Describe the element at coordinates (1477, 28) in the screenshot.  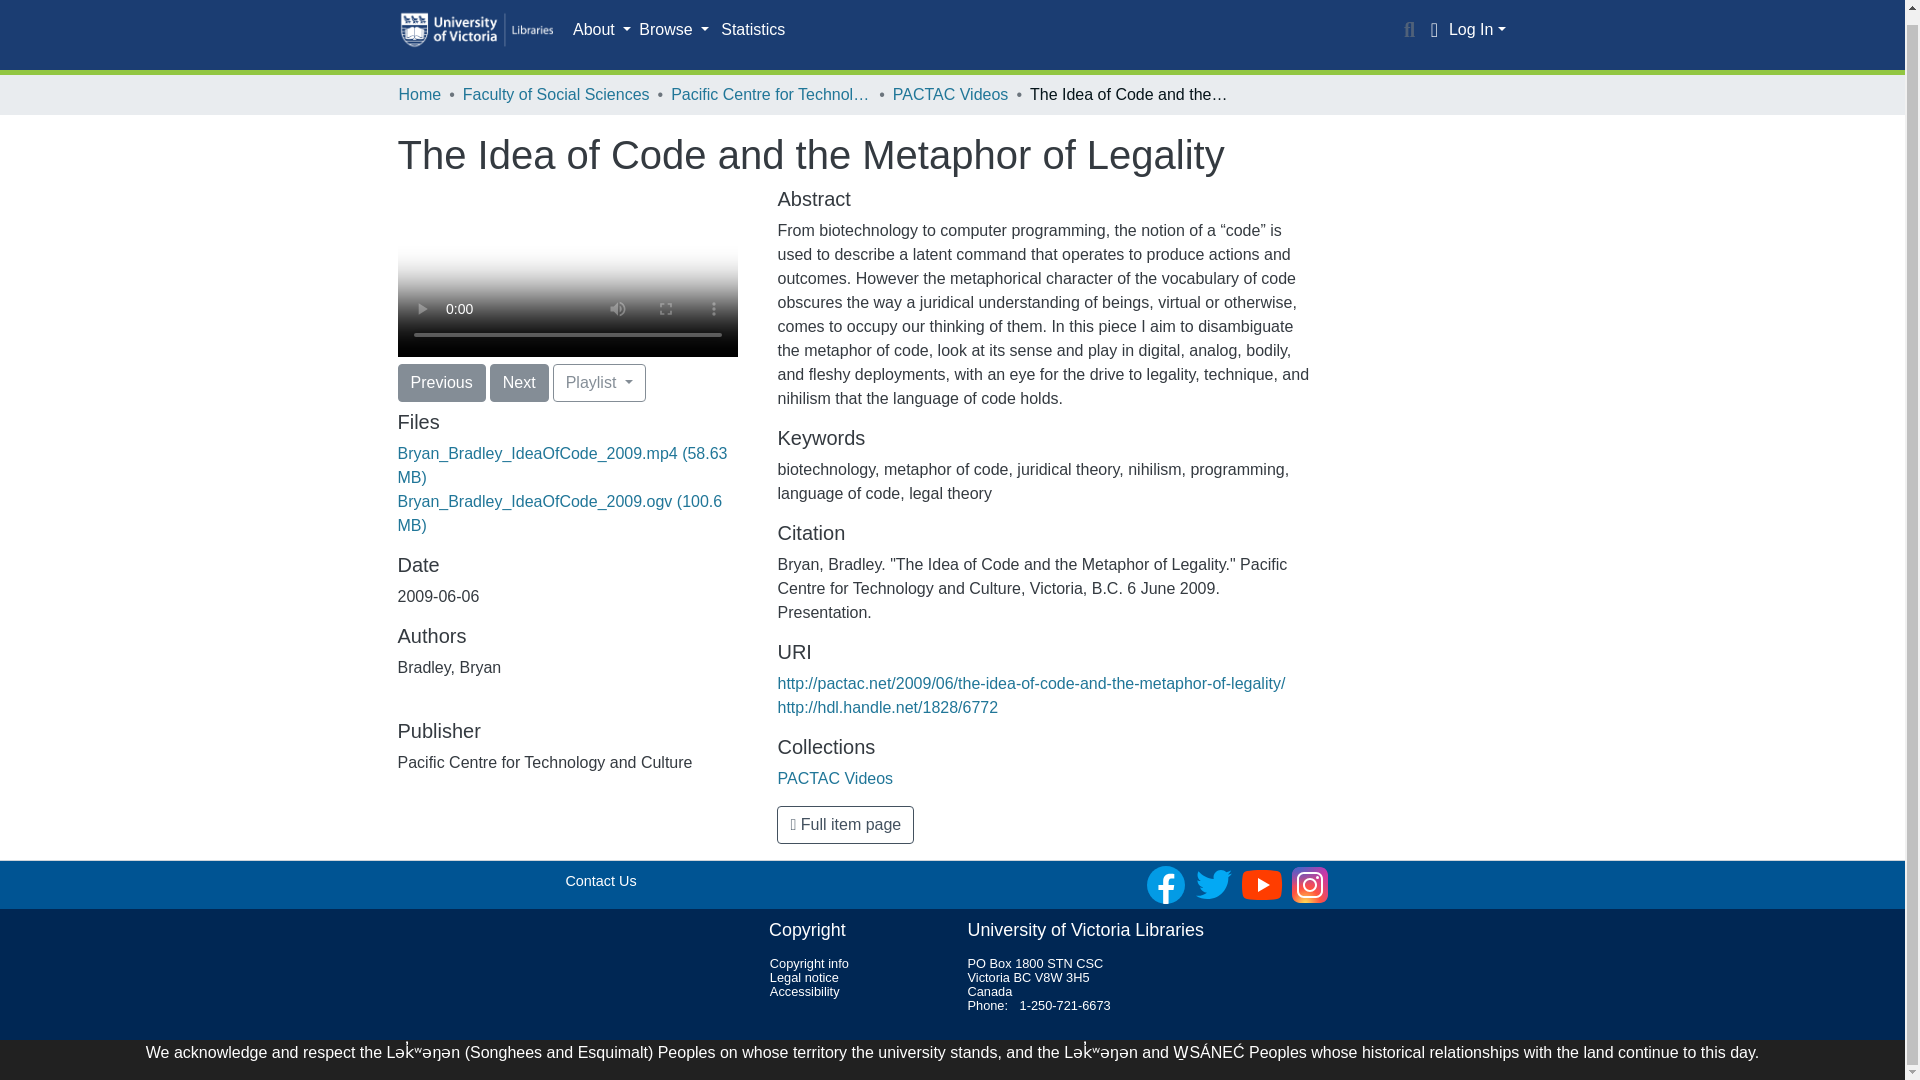
I see `Log In` at that location.